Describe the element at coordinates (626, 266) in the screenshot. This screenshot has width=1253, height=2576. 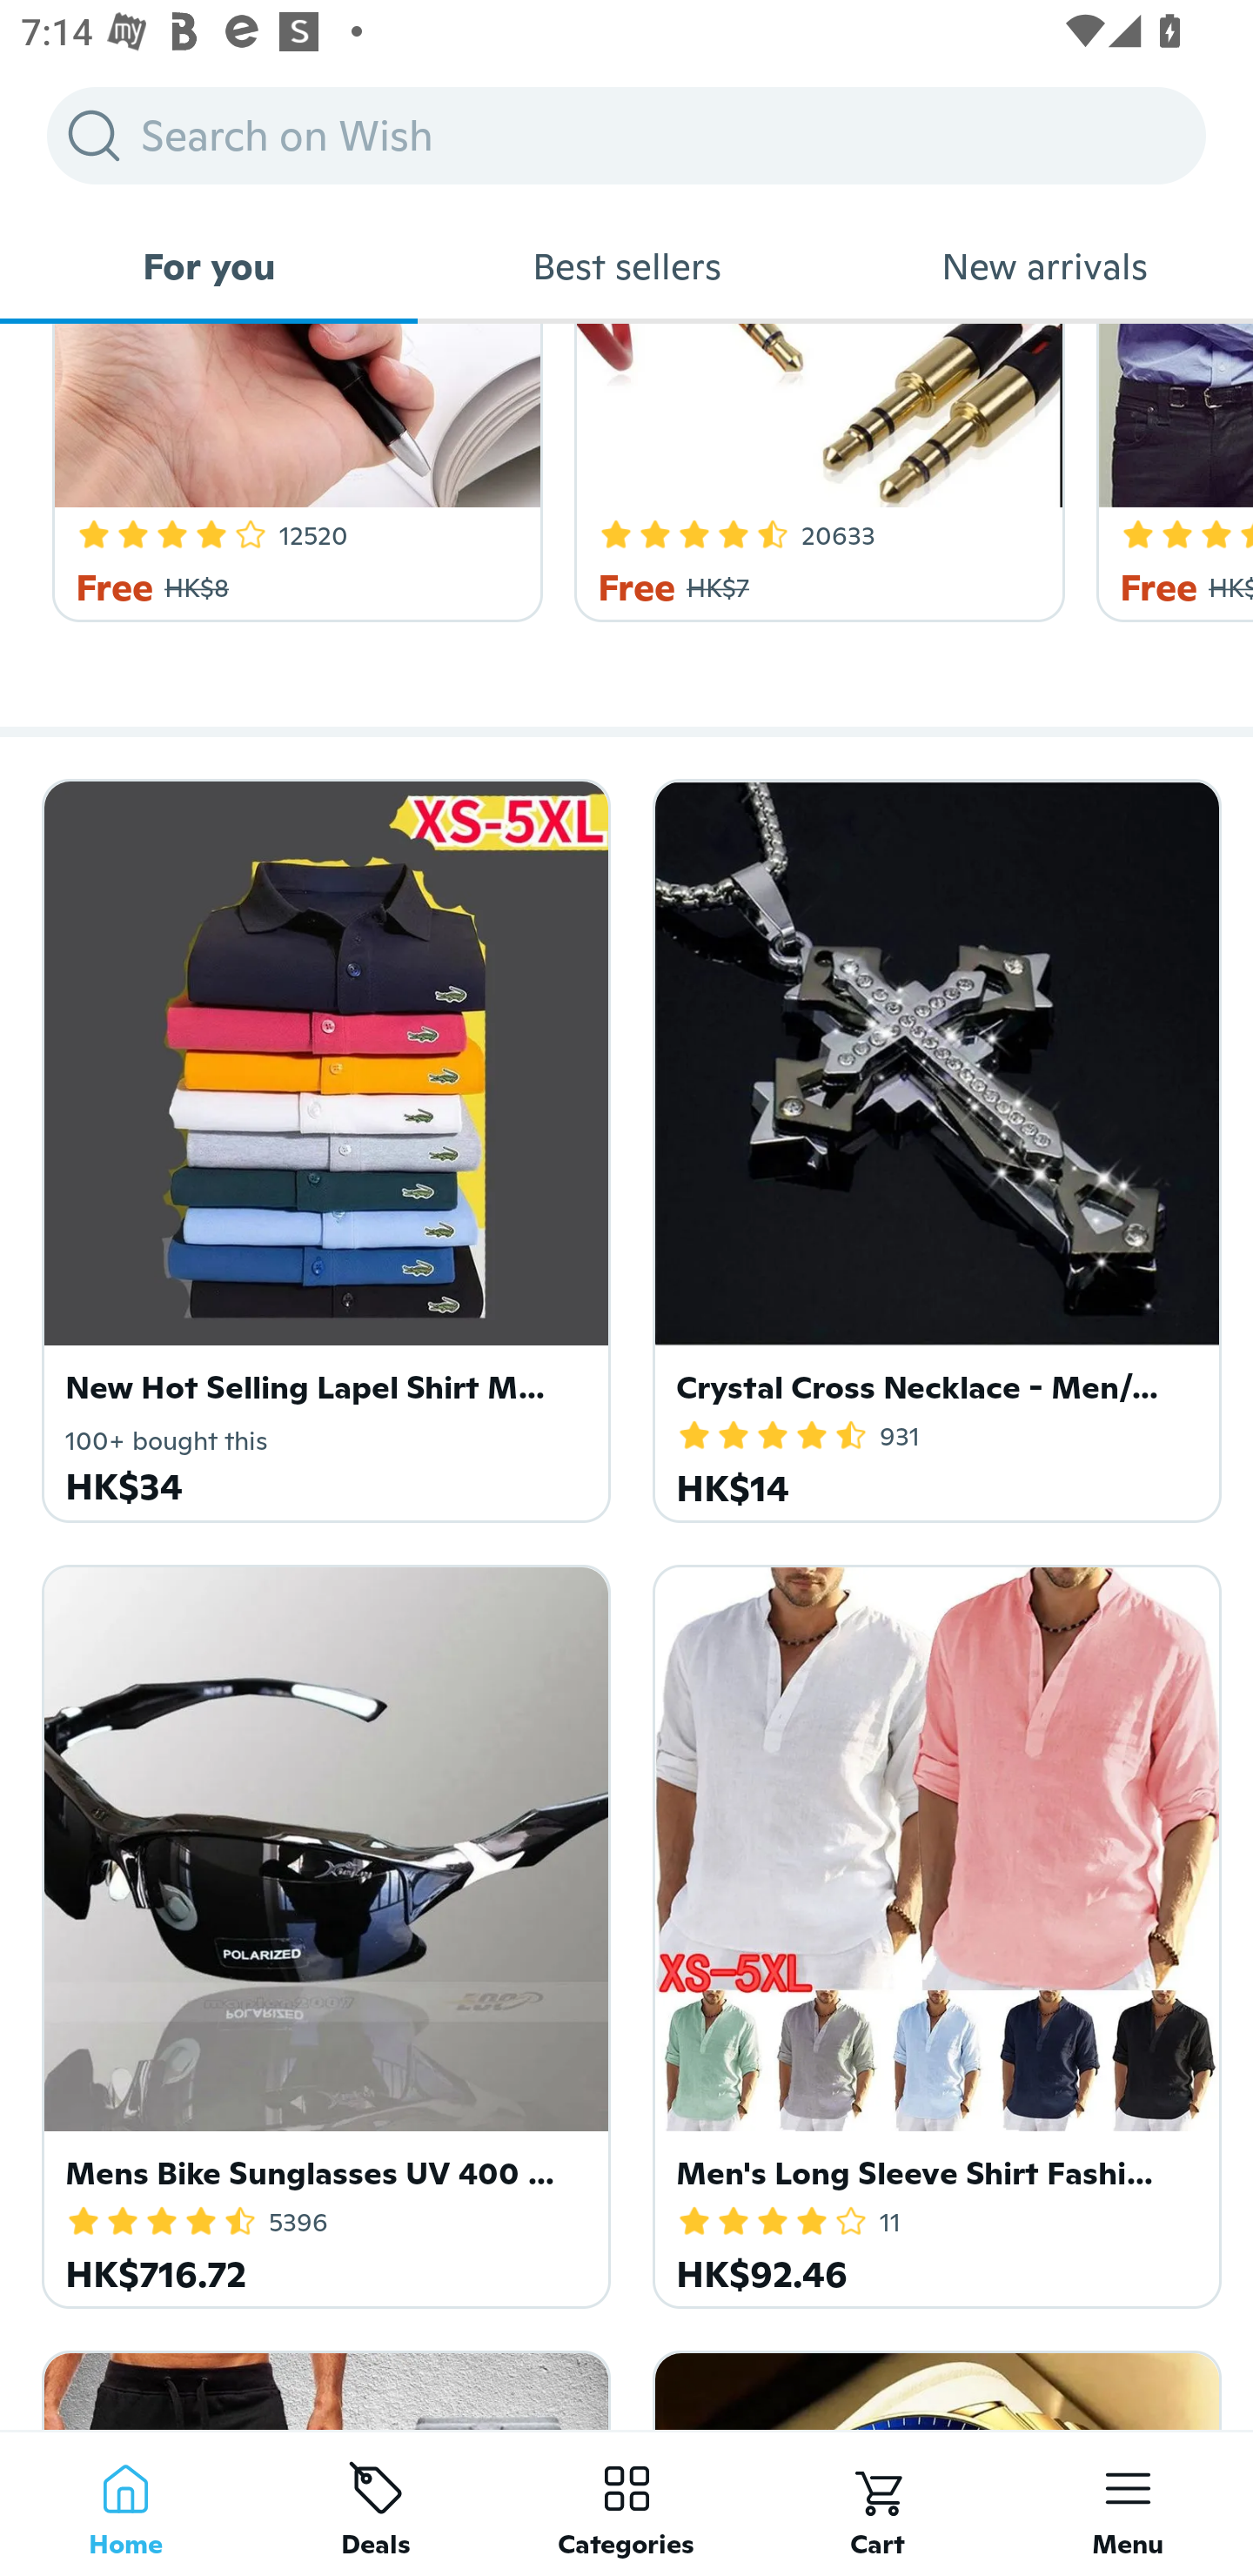
I see `Best sellers` at that location.